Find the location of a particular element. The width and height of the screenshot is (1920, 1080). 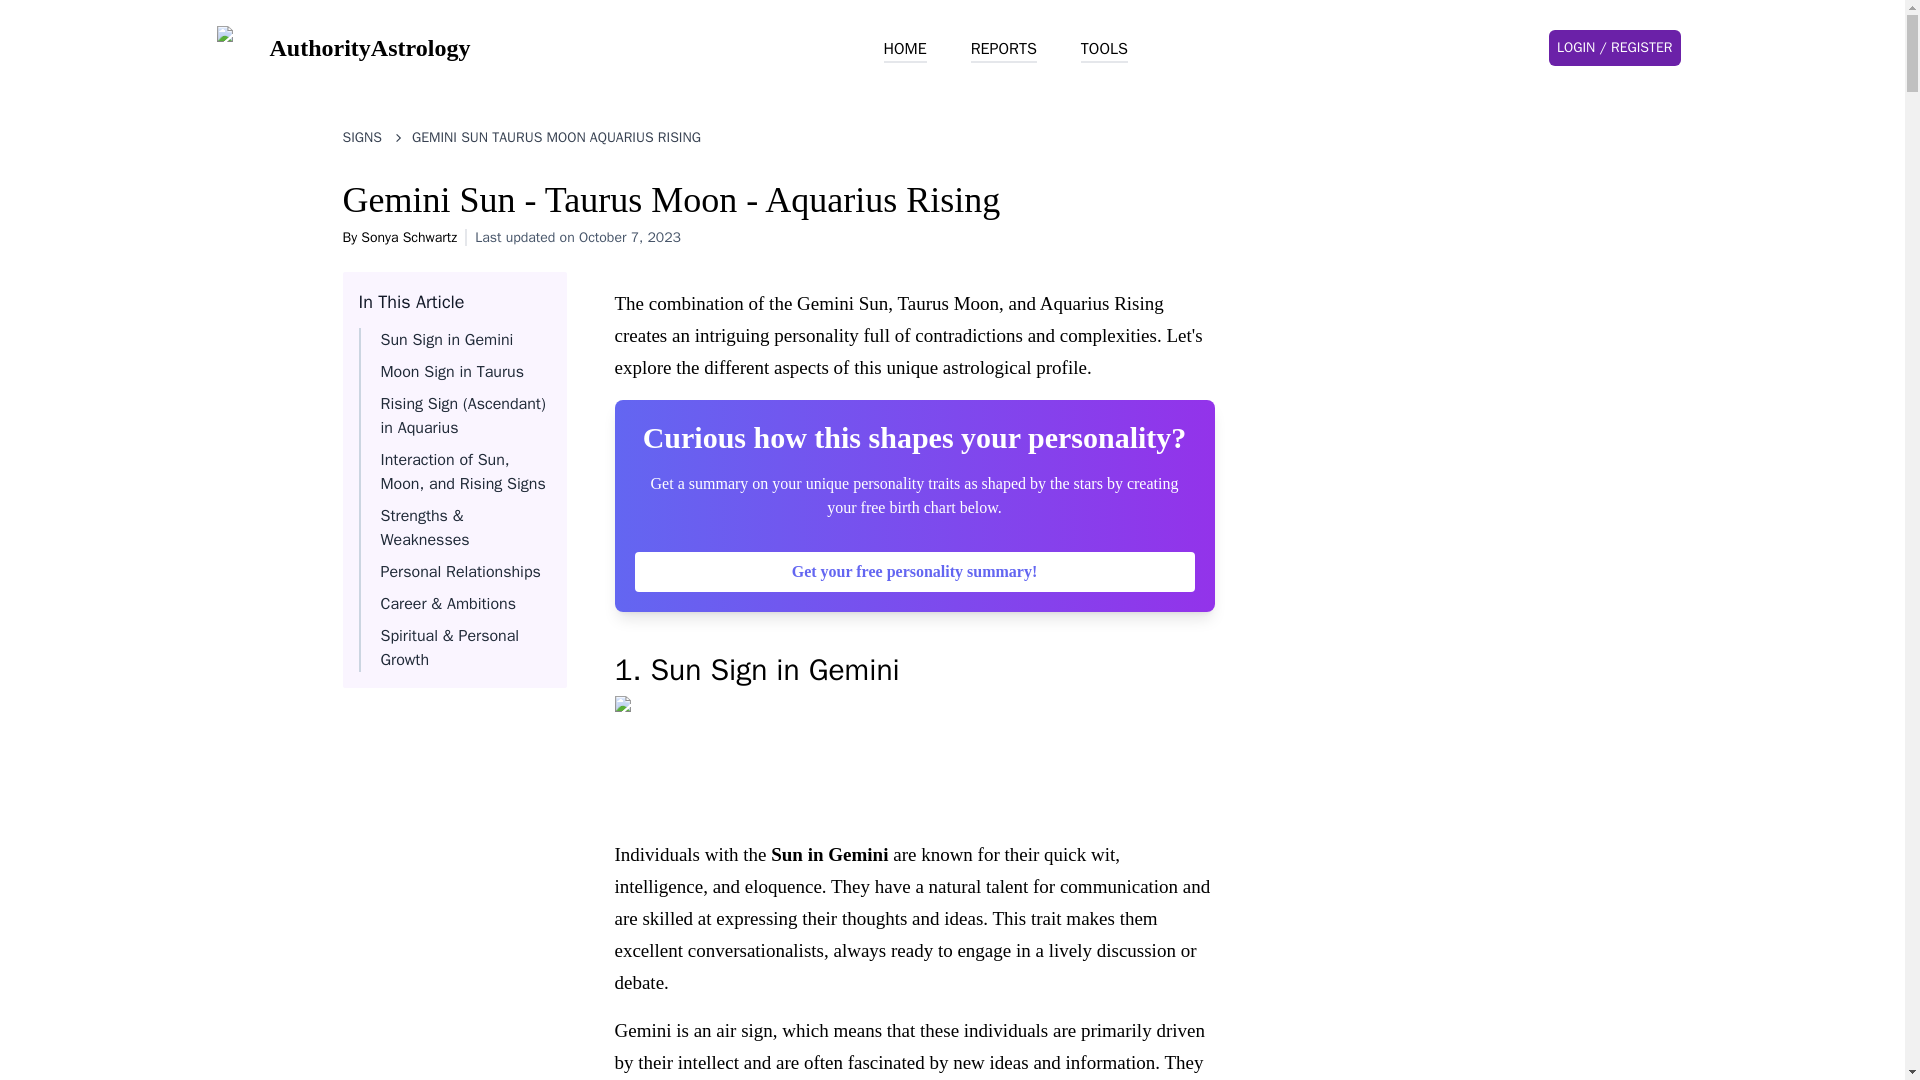

AuthorityAstrology is located at coordinates (342, 48).